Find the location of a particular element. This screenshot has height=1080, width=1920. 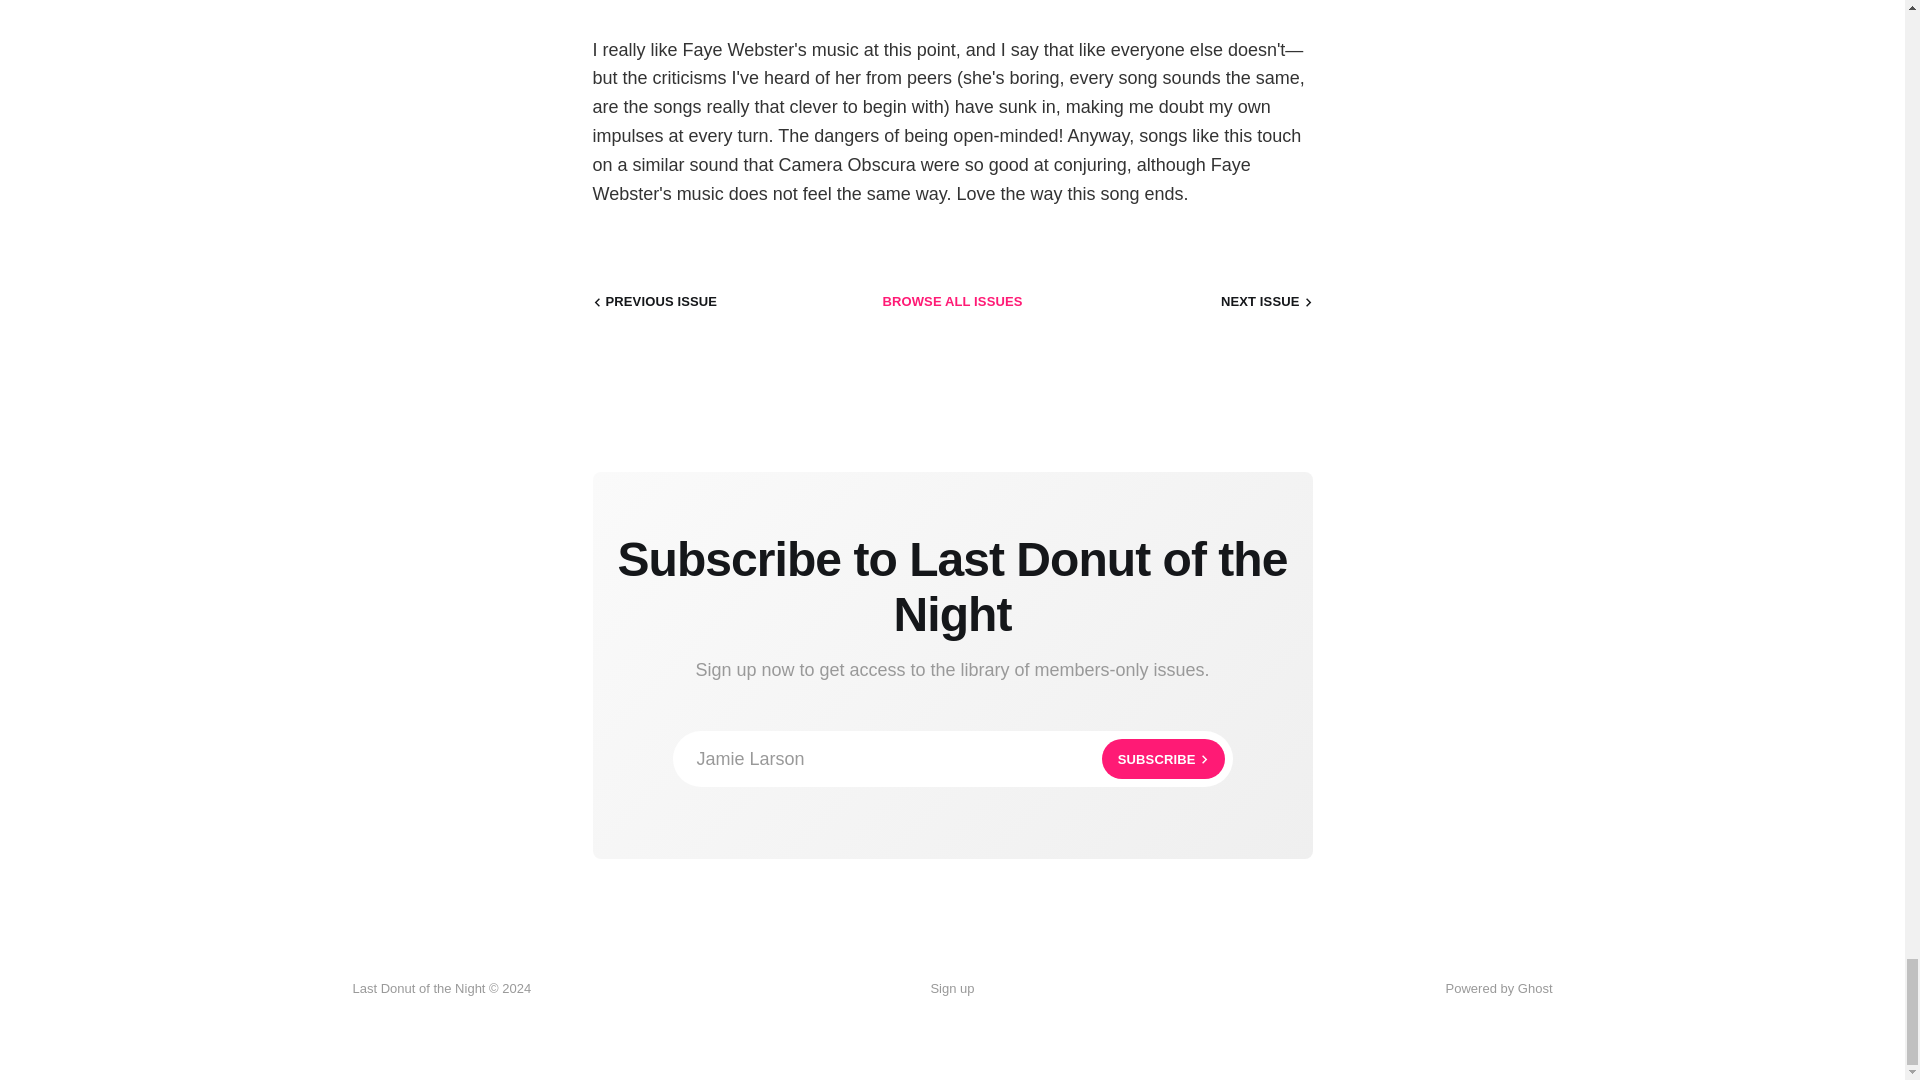

Powered by Ghost is located at coordinates (952, 759).